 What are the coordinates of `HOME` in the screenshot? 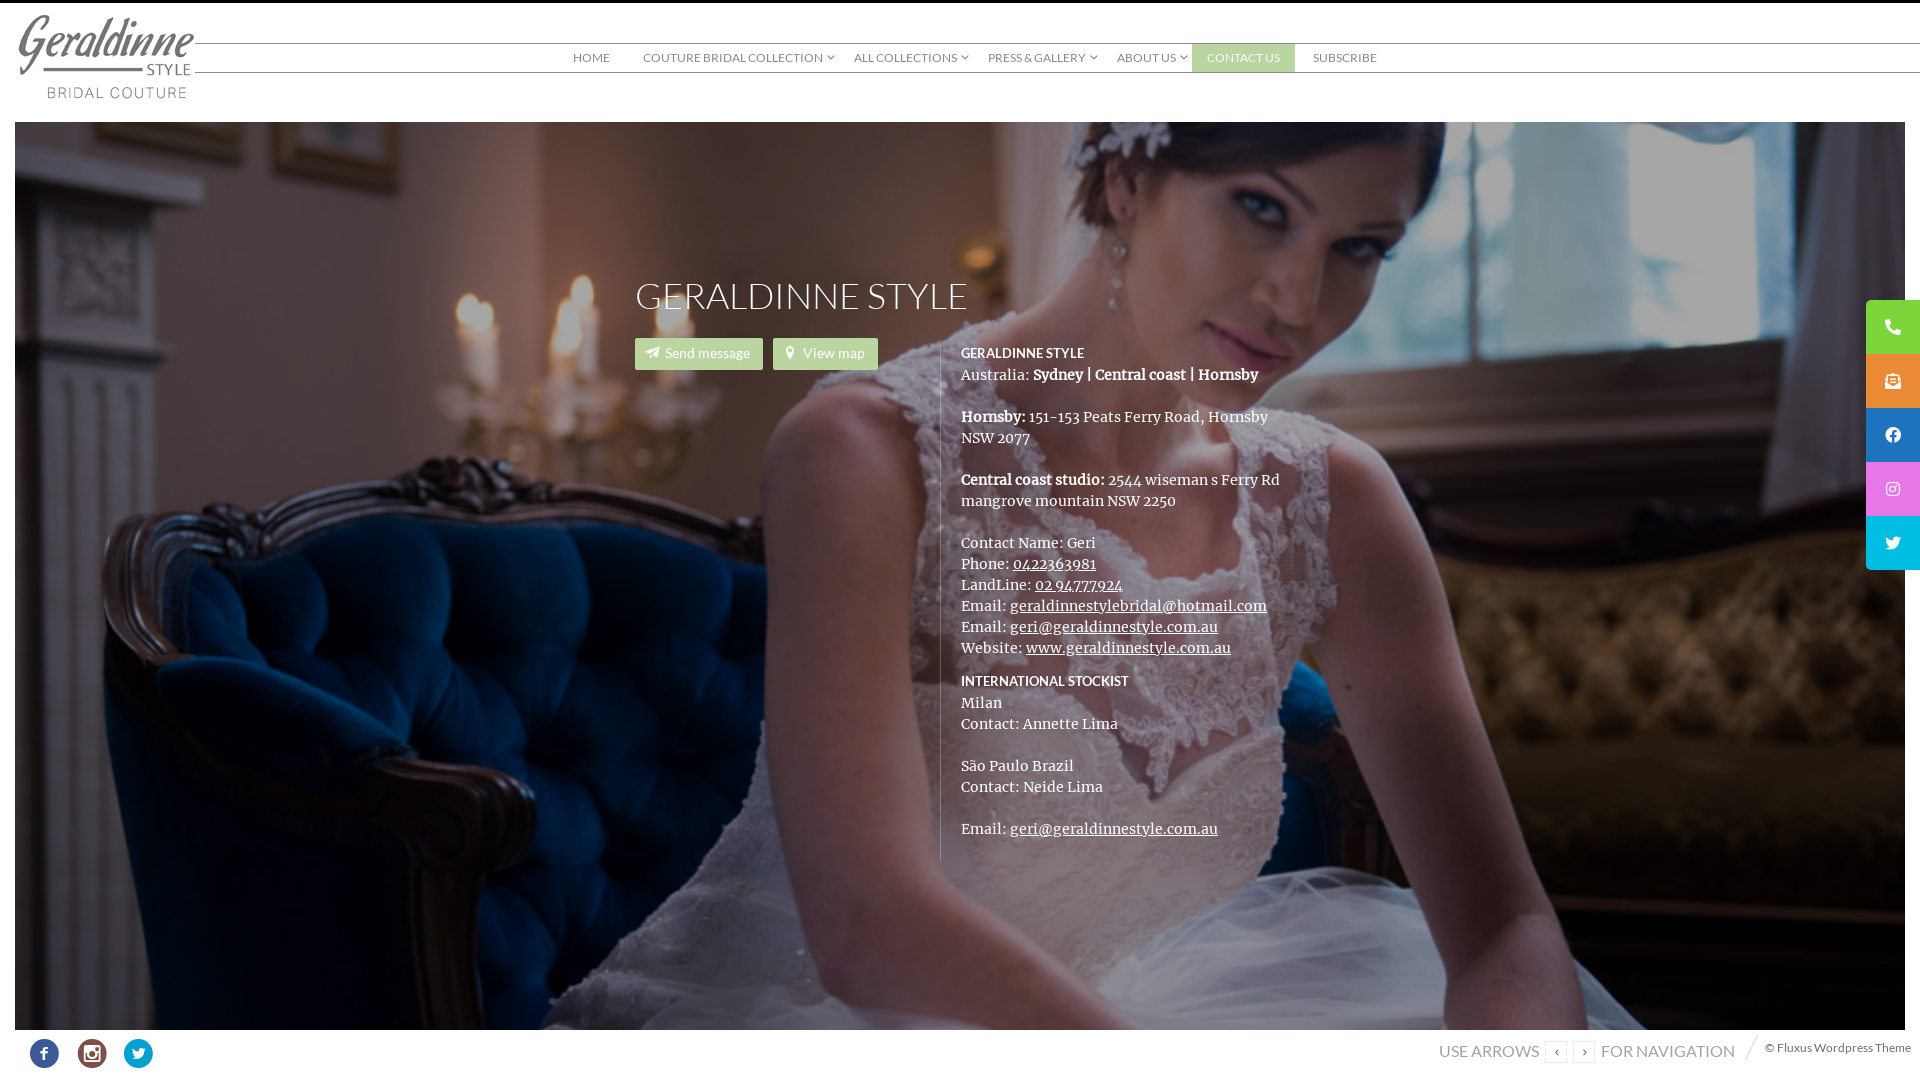 It's located at (592, 58).